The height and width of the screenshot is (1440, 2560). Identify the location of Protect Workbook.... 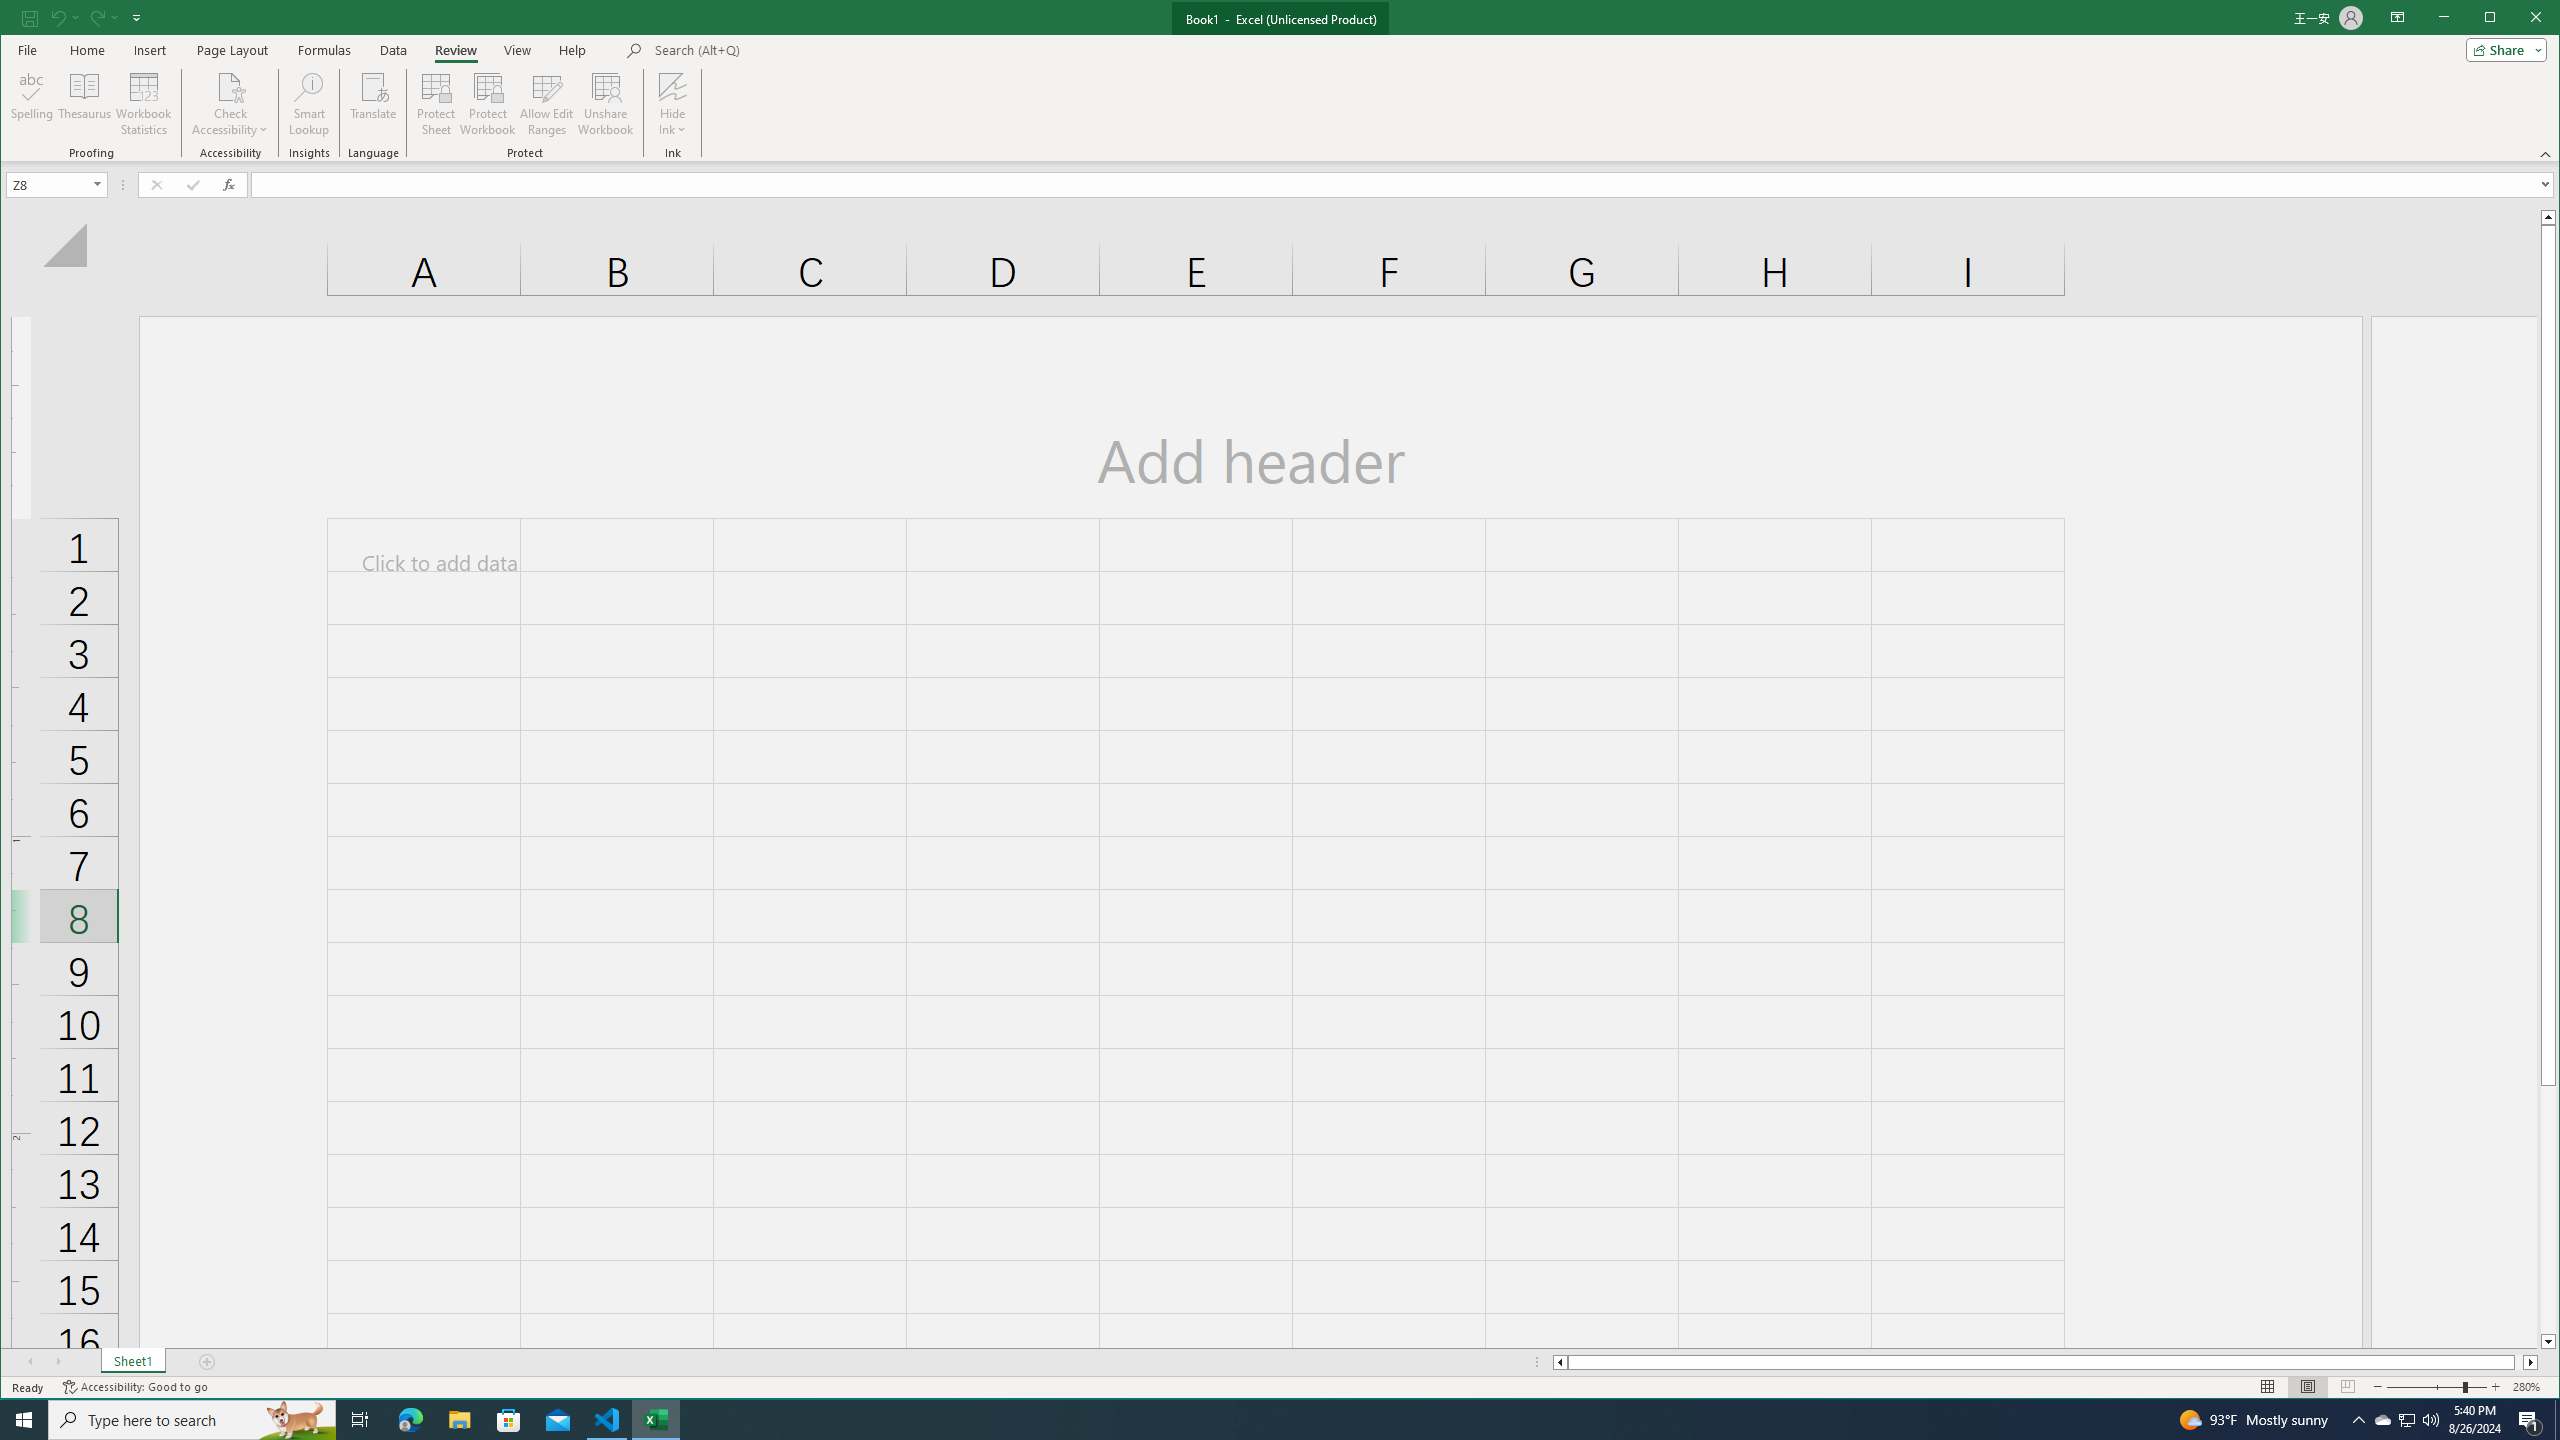
(488, 104).